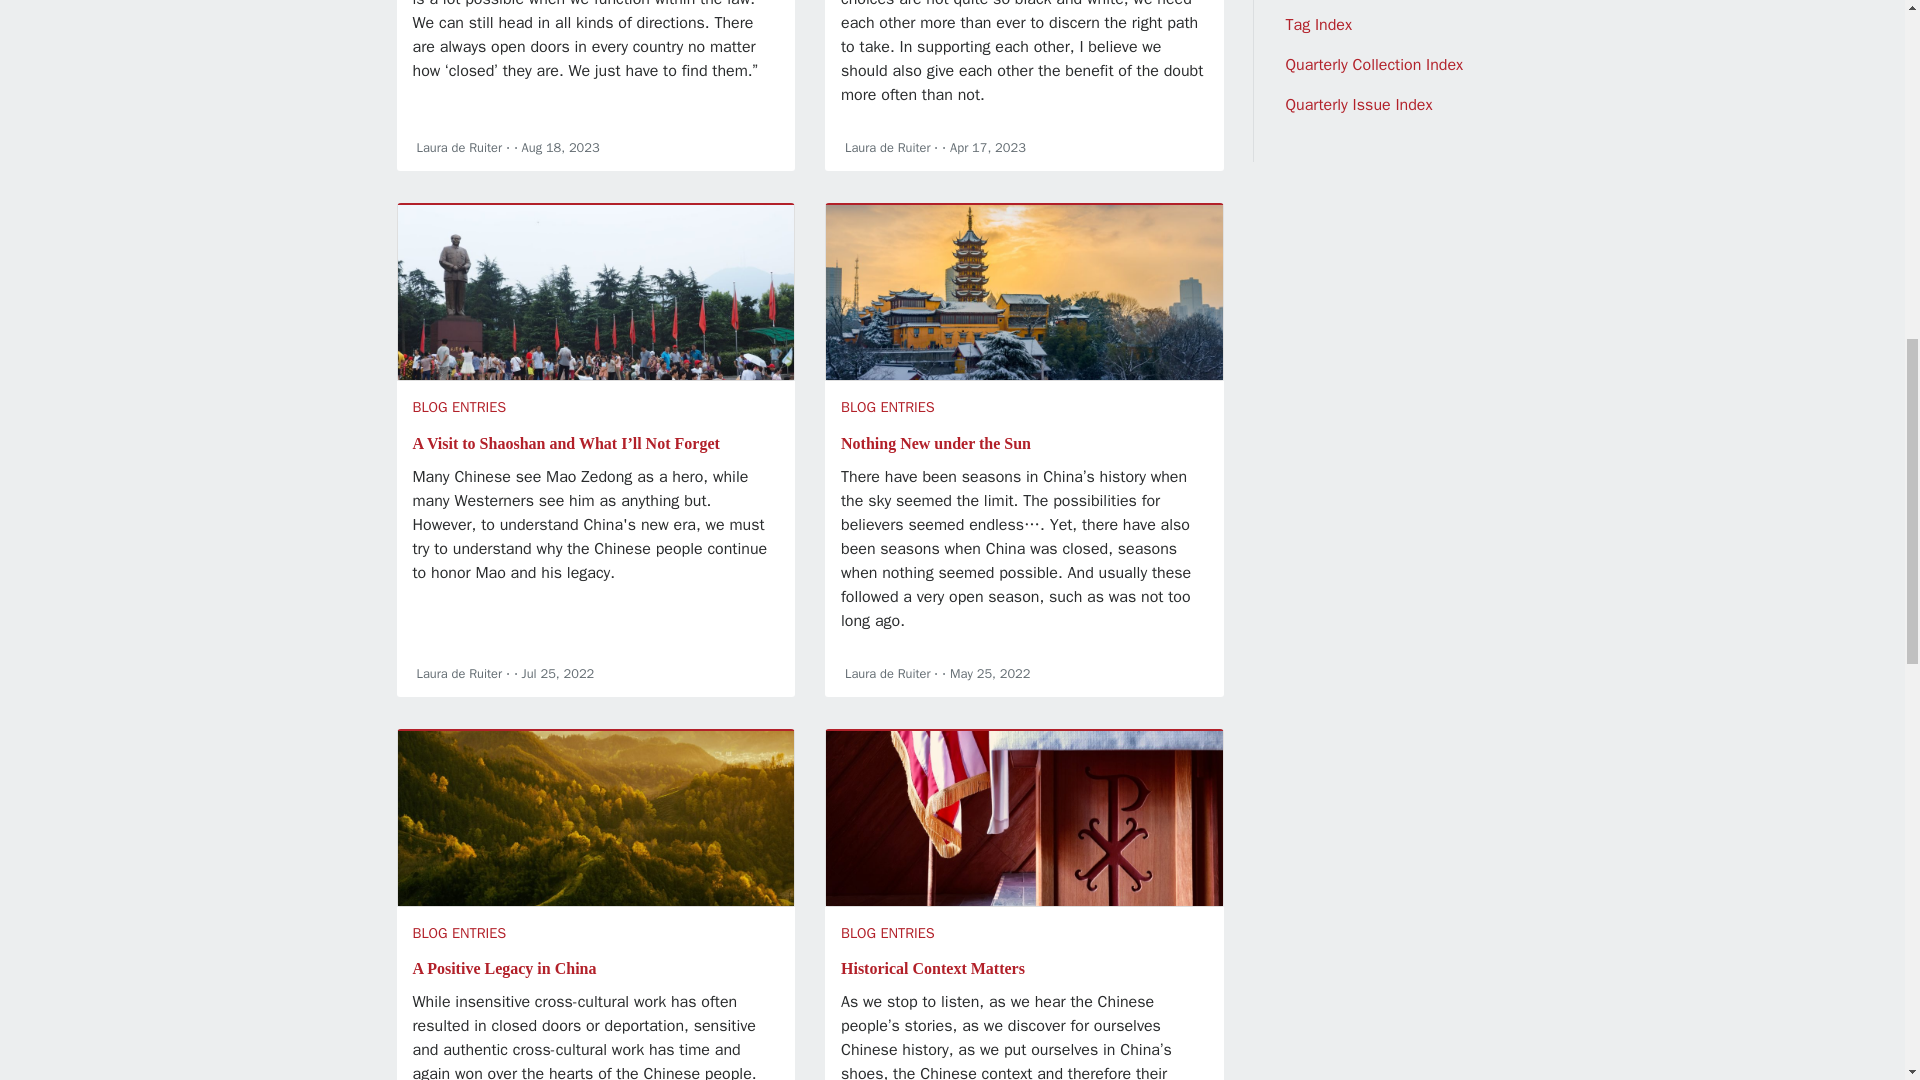 This screenshot has height=1080, width=1920. Describe the element at coordinates (888, 406) in the screenshot. I see `BLOG ENTRIES` at that location.